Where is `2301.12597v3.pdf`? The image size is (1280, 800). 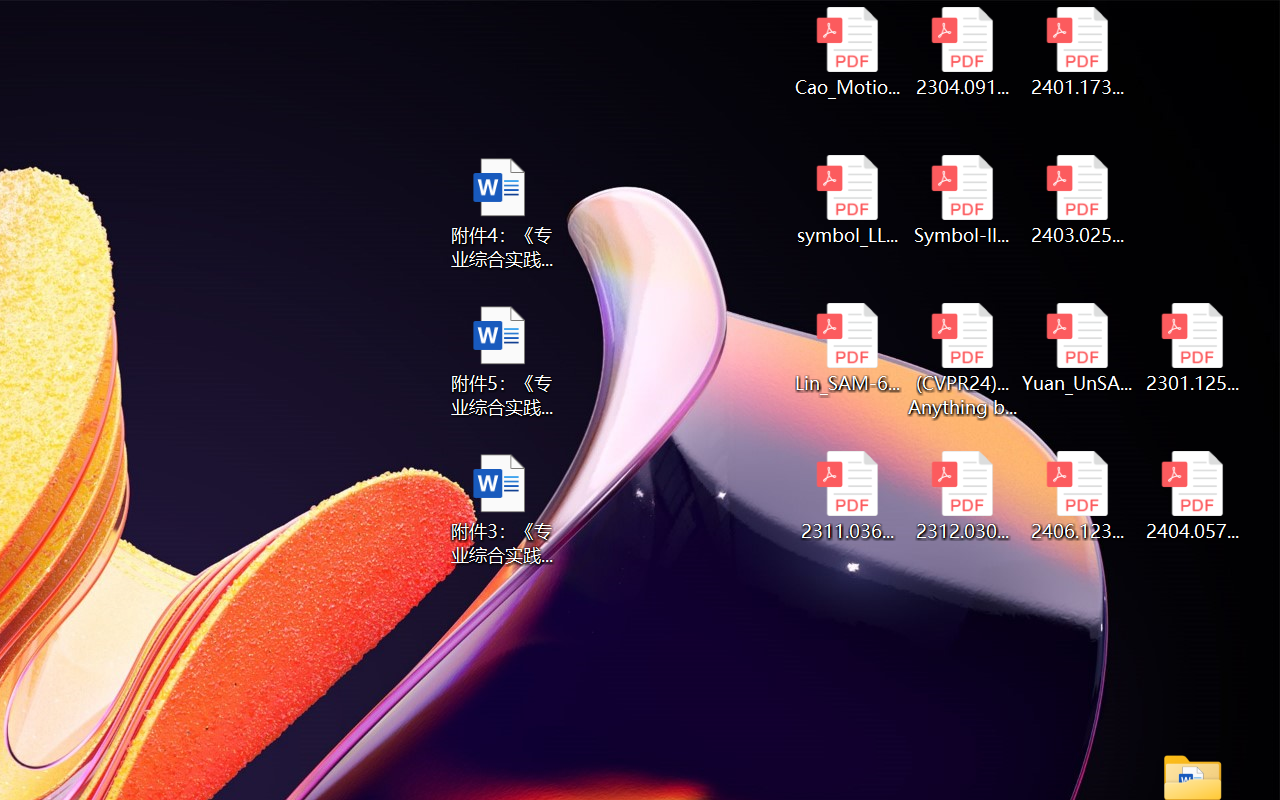 2301.12597v3.pdf is located at coordinates (1192, 348).